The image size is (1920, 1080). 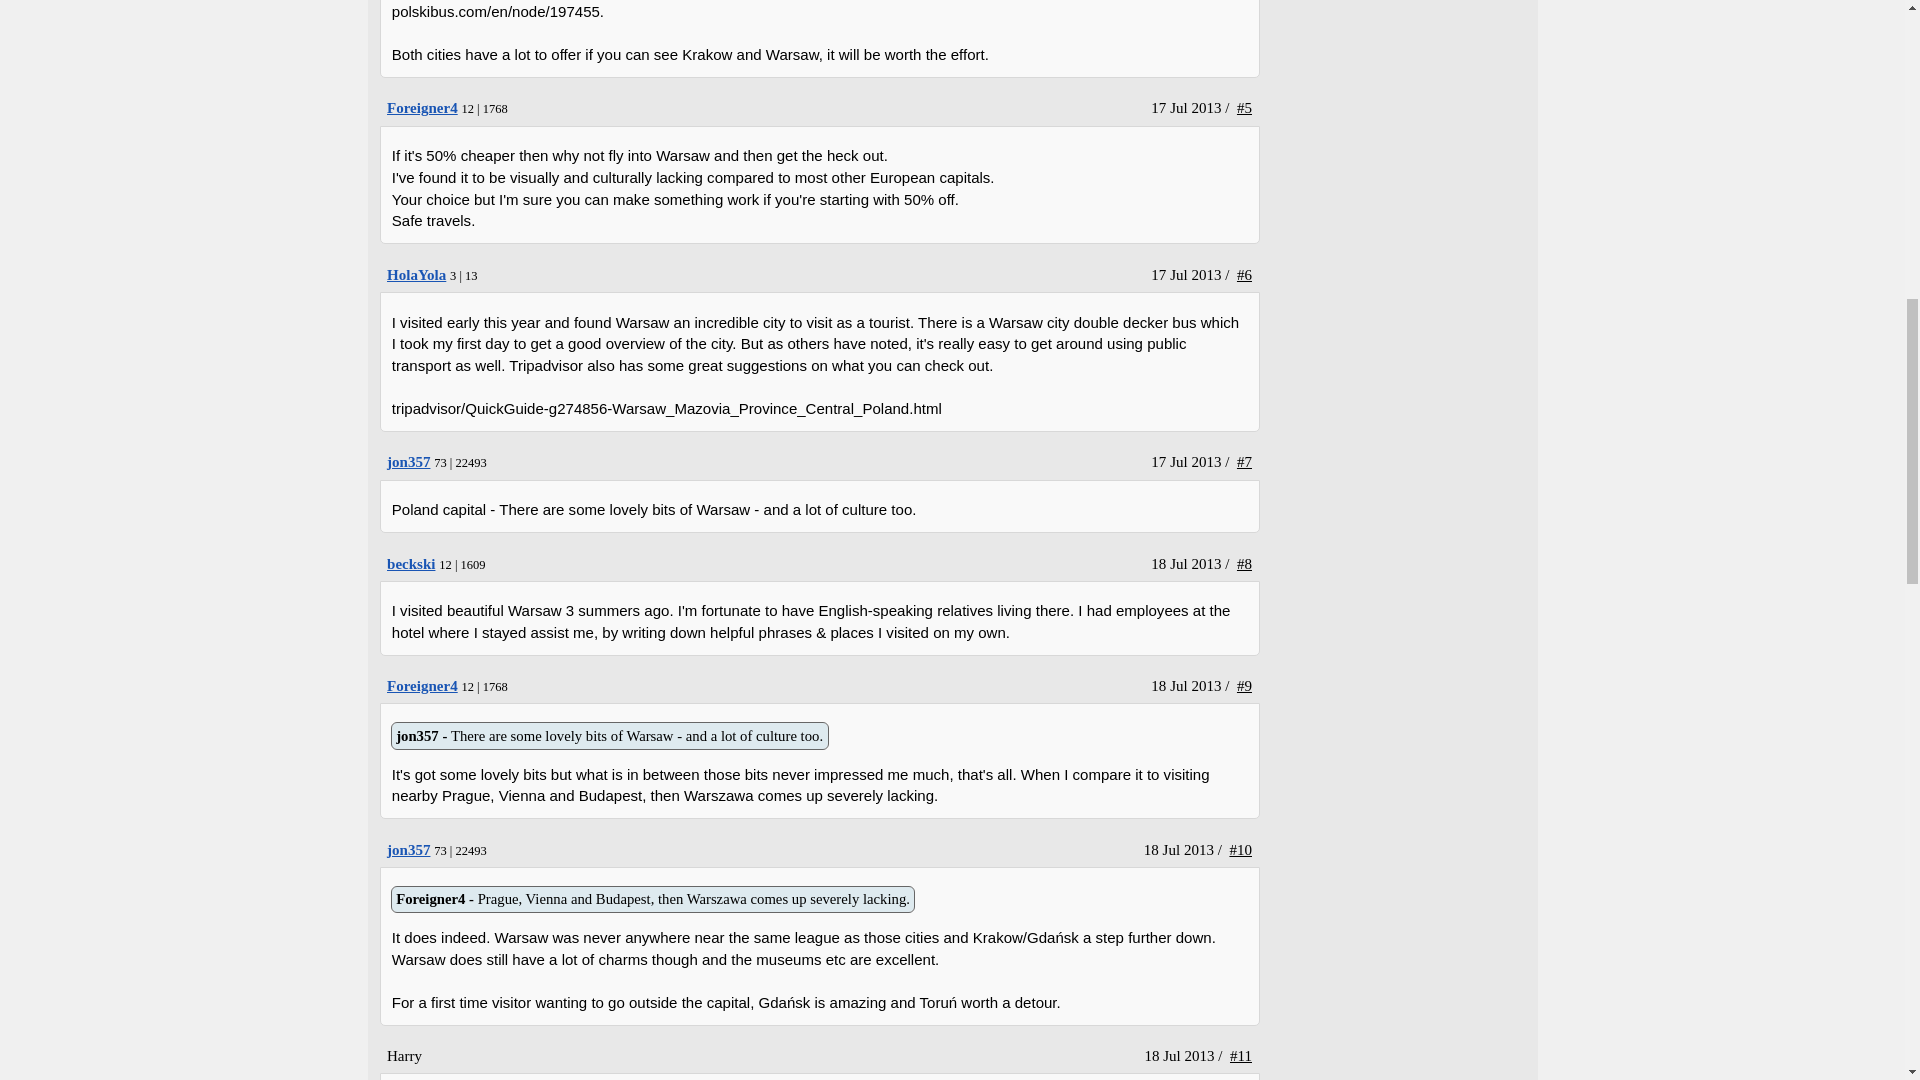 What do you see at coordinates (408, 850) in the screenshot?
I see `beckski` at bounding box center [408, 850].